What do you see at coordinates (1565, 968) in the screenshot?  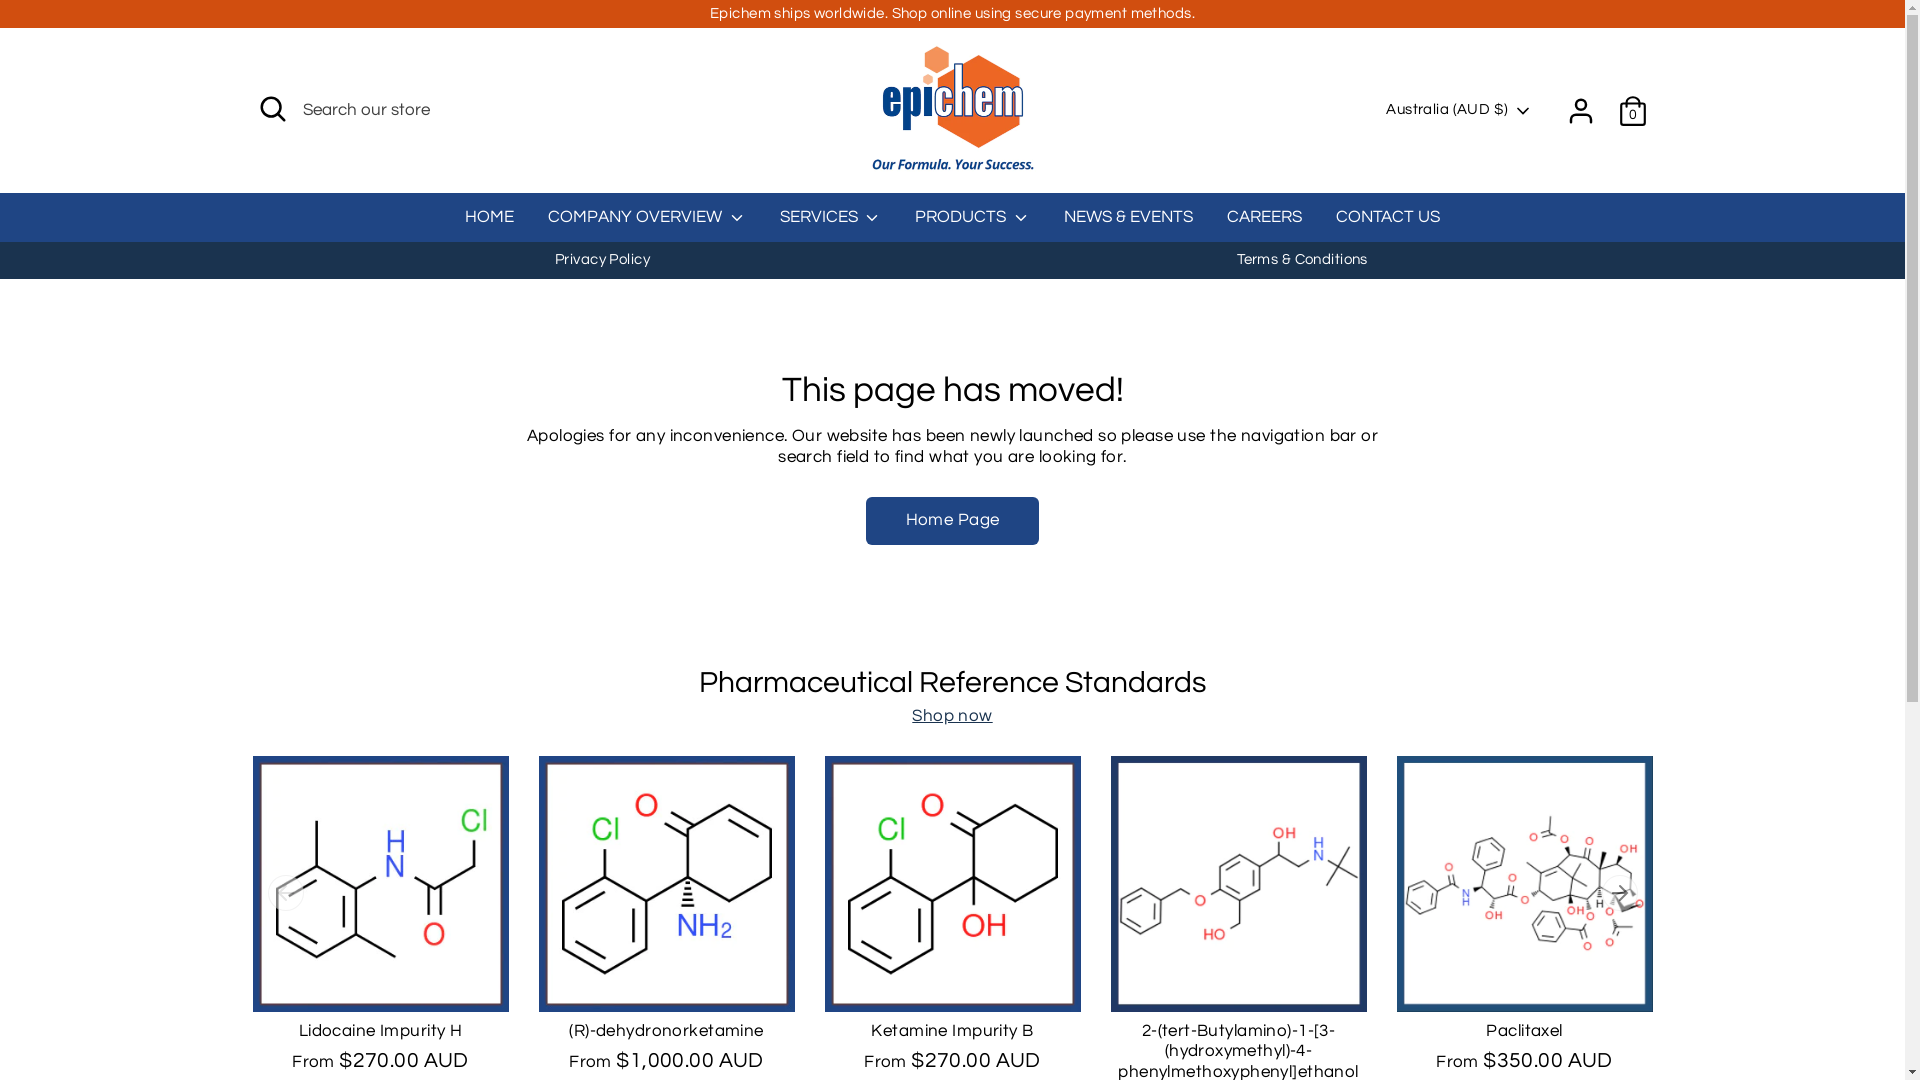 I see `Australia (AUD $)` at bounding box center [1565, 968].